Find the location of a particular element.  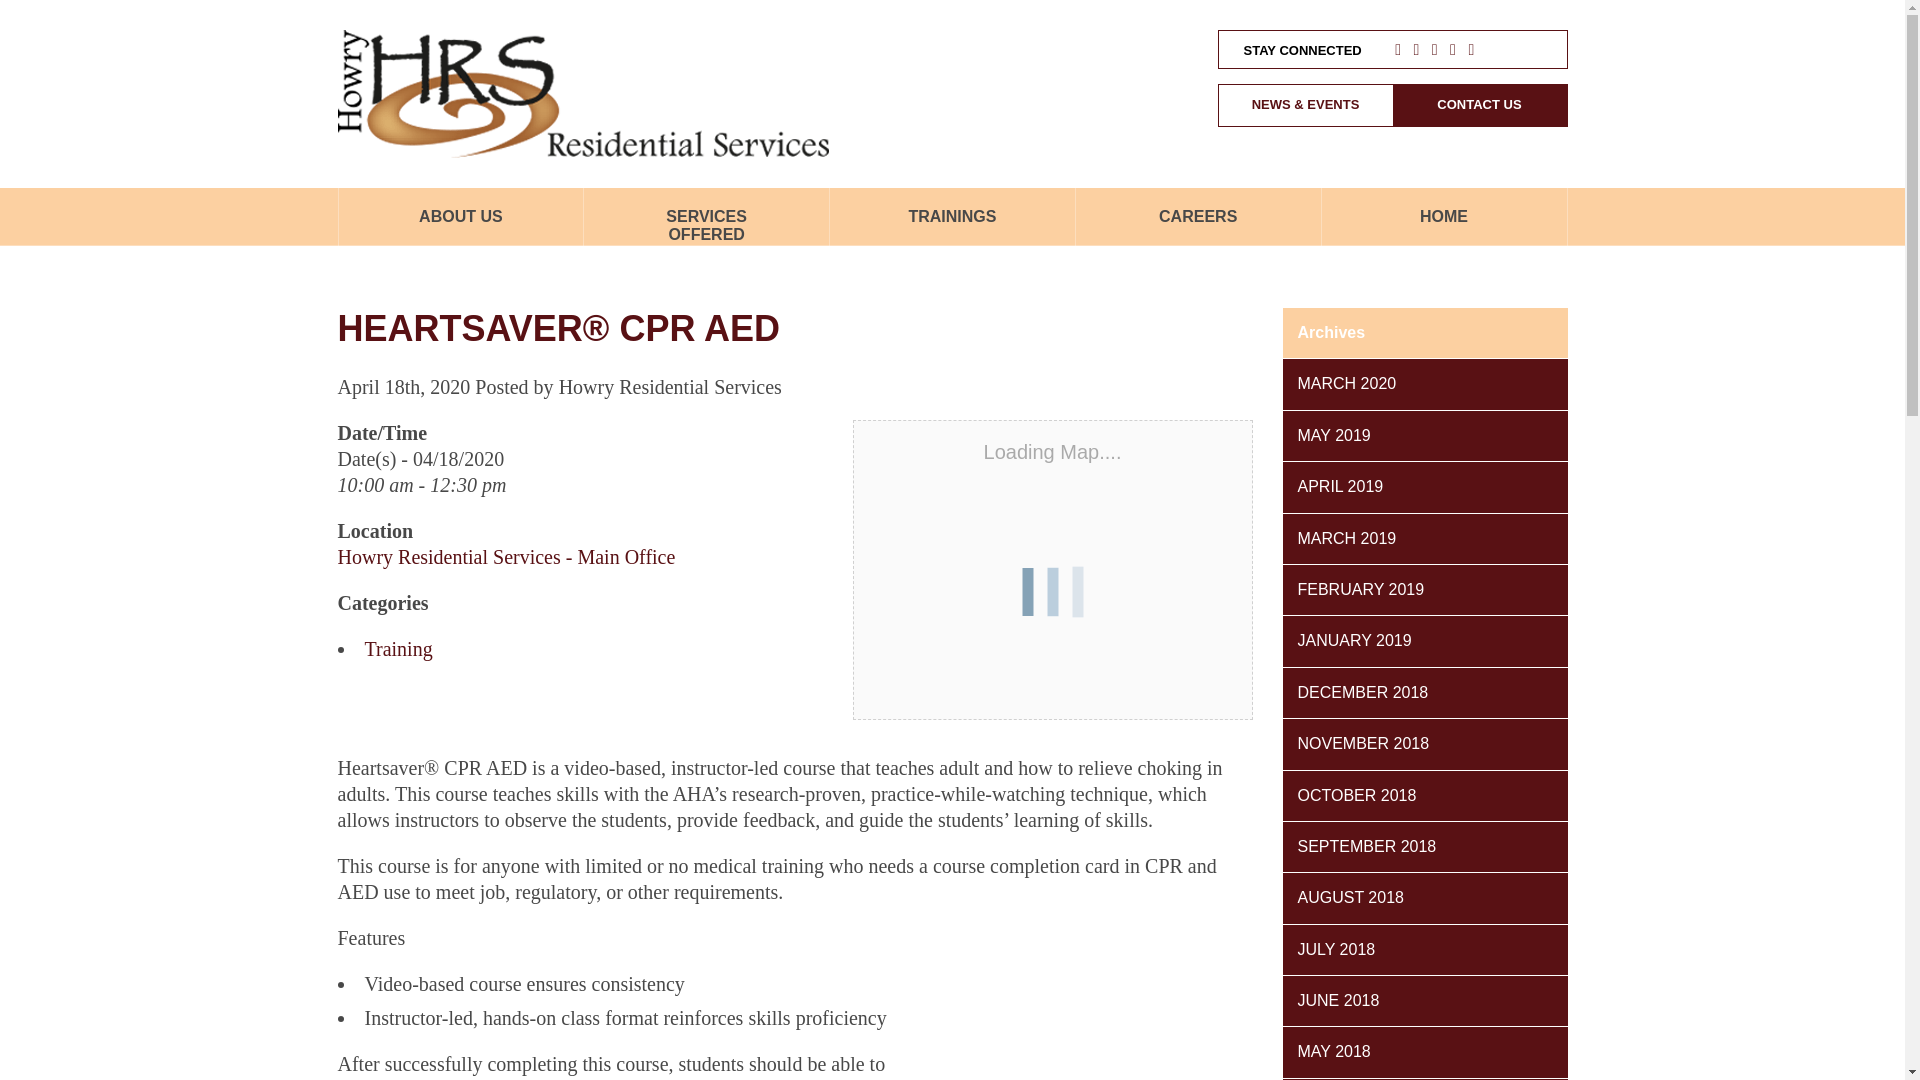

ABOUT US is located at coordinates (460, 226).